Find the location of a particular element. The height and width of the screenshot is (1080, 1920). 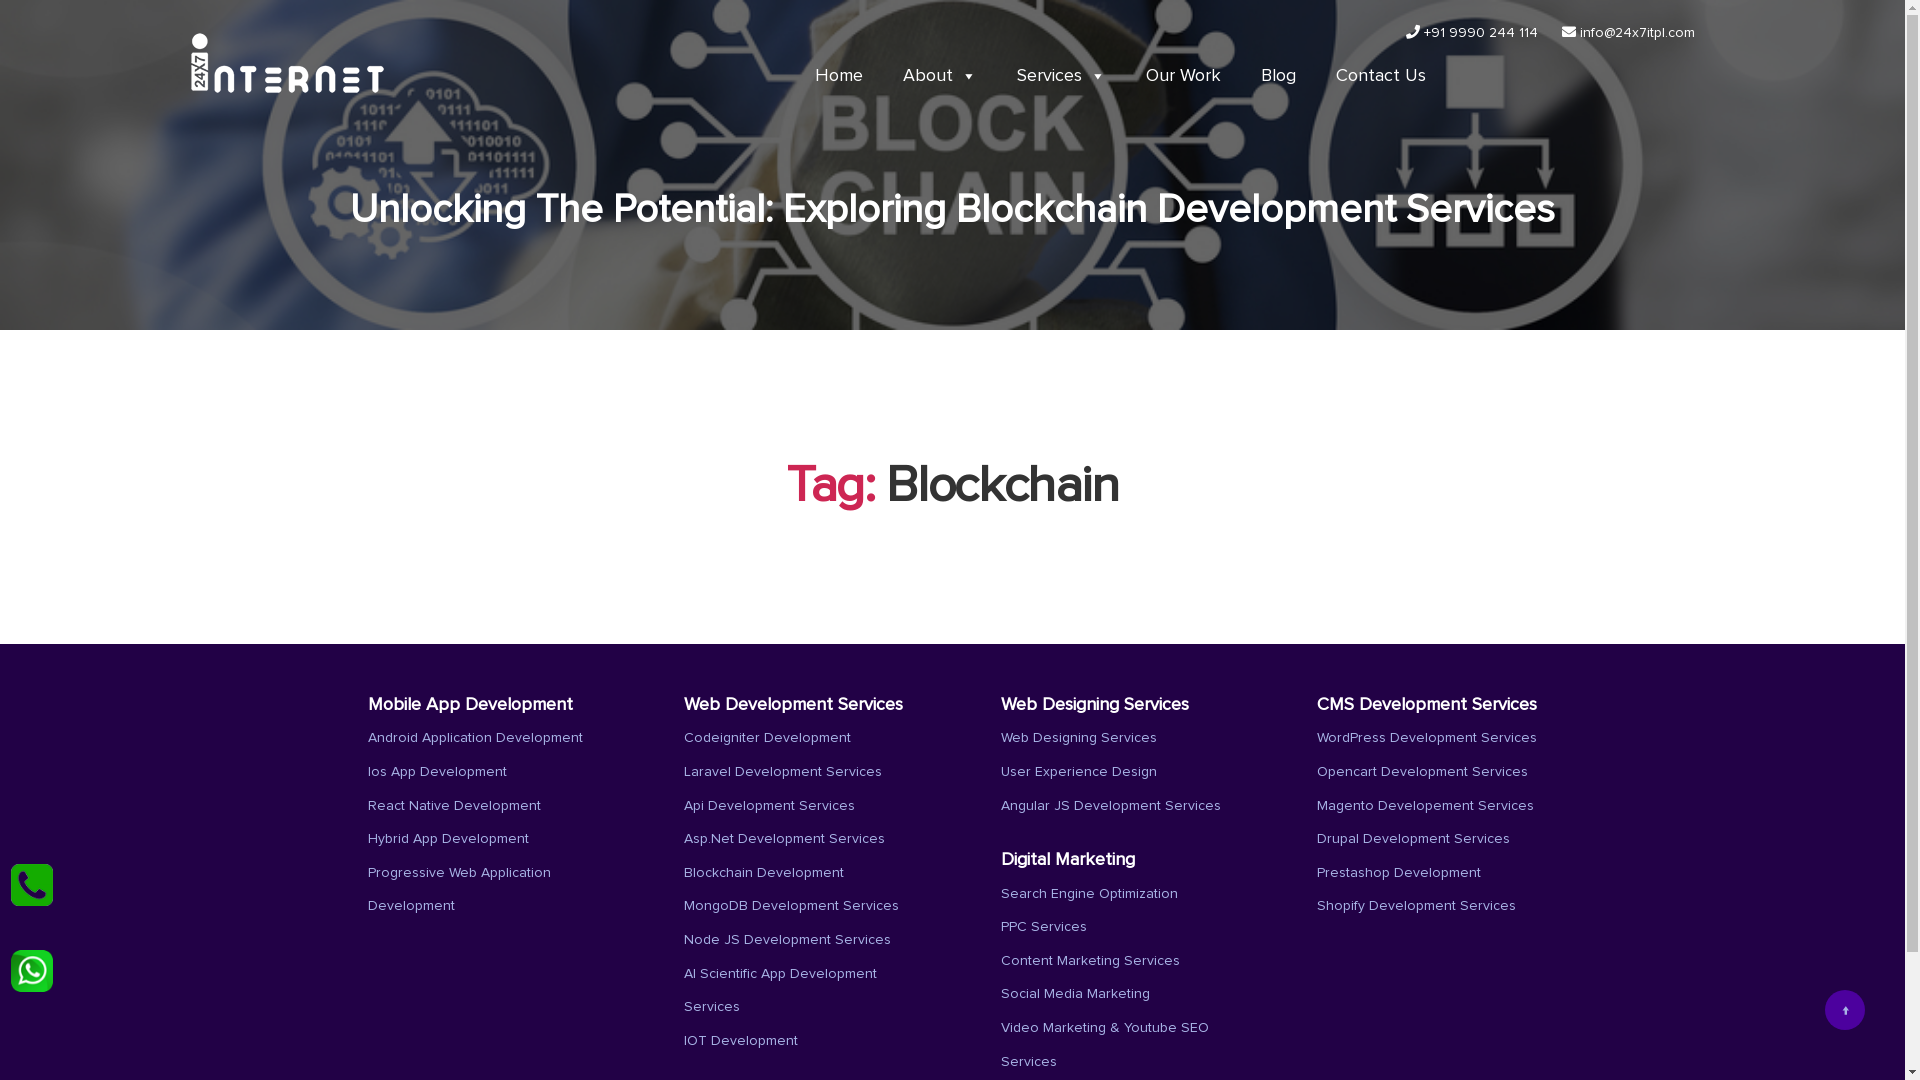

AI Scientific App Development Services is located at coordinates (780, 991).